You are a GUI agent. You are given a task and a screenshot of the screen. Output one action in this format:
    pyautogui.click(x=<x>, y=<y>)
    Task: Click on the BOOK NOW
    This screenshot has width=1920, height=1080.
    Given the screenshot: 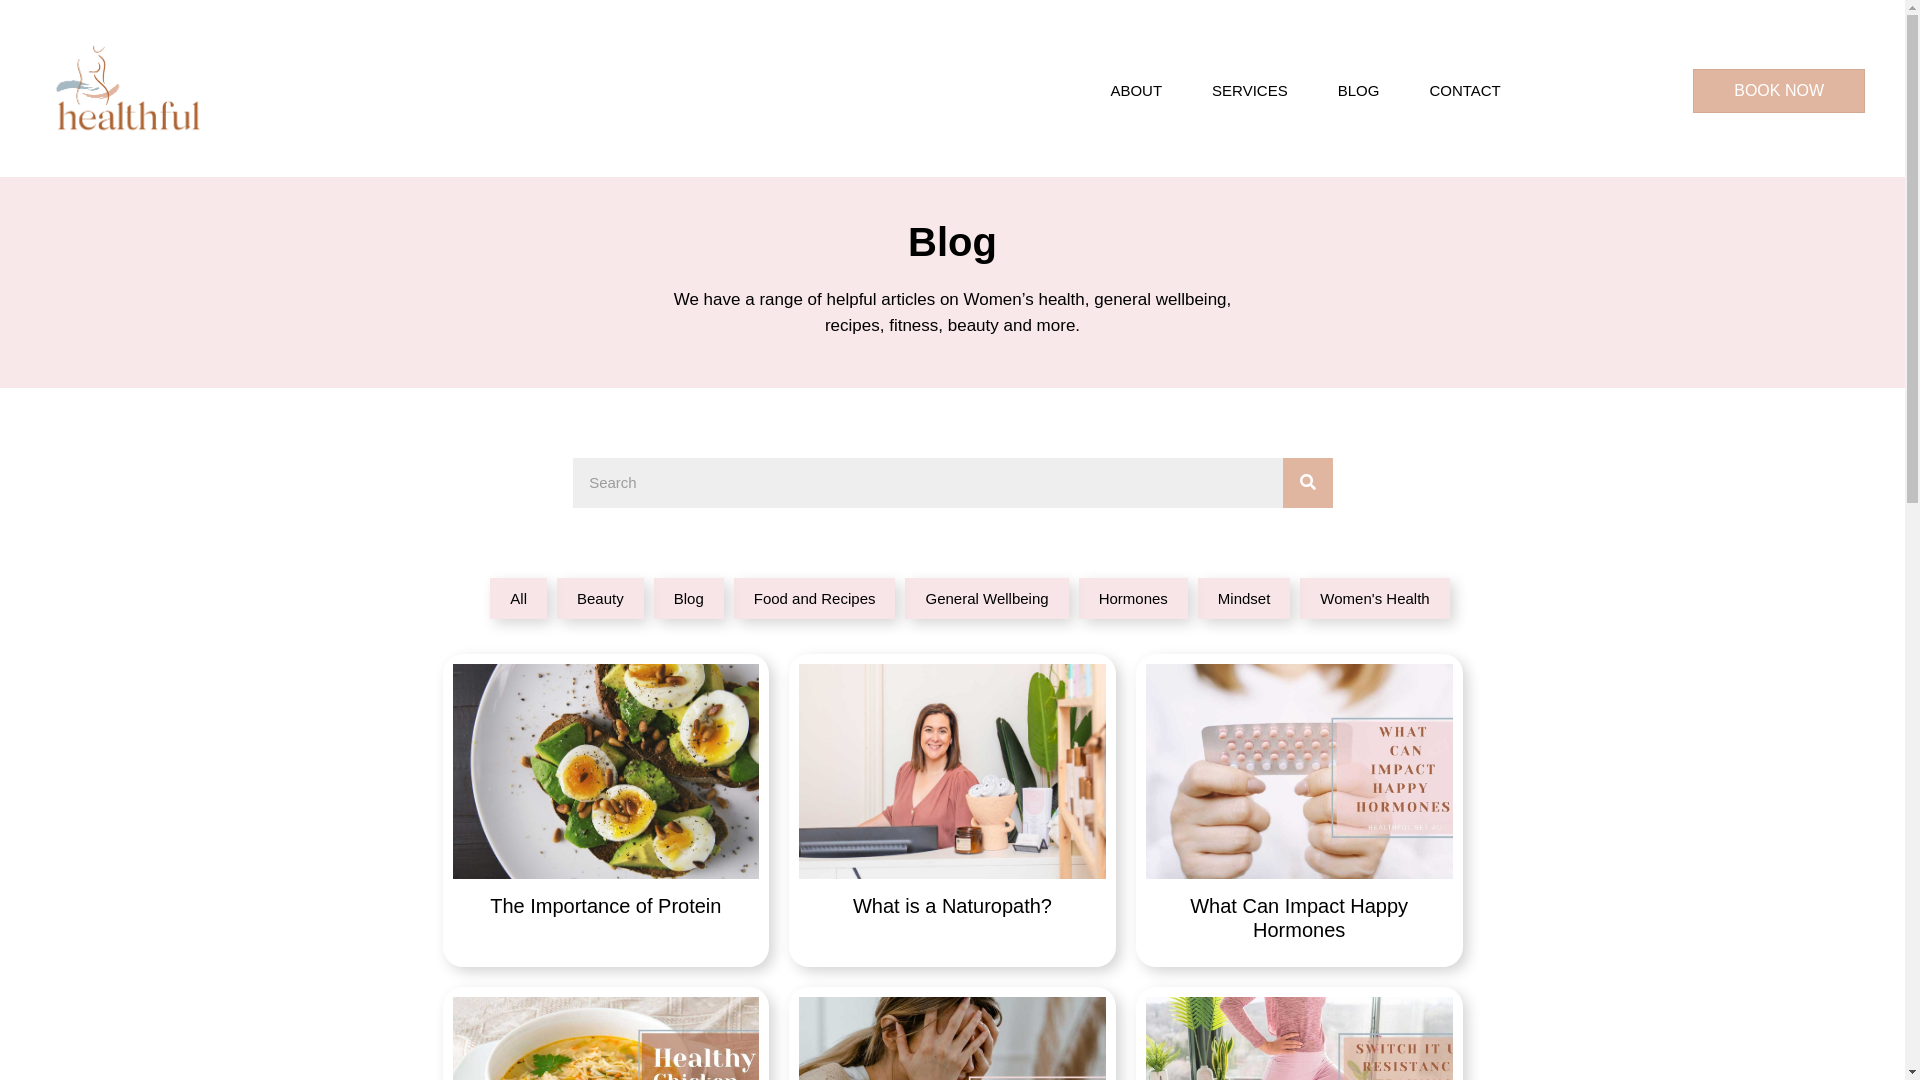 What is the action you would take?
    pyautogui.click(x=1779, y=91)
    